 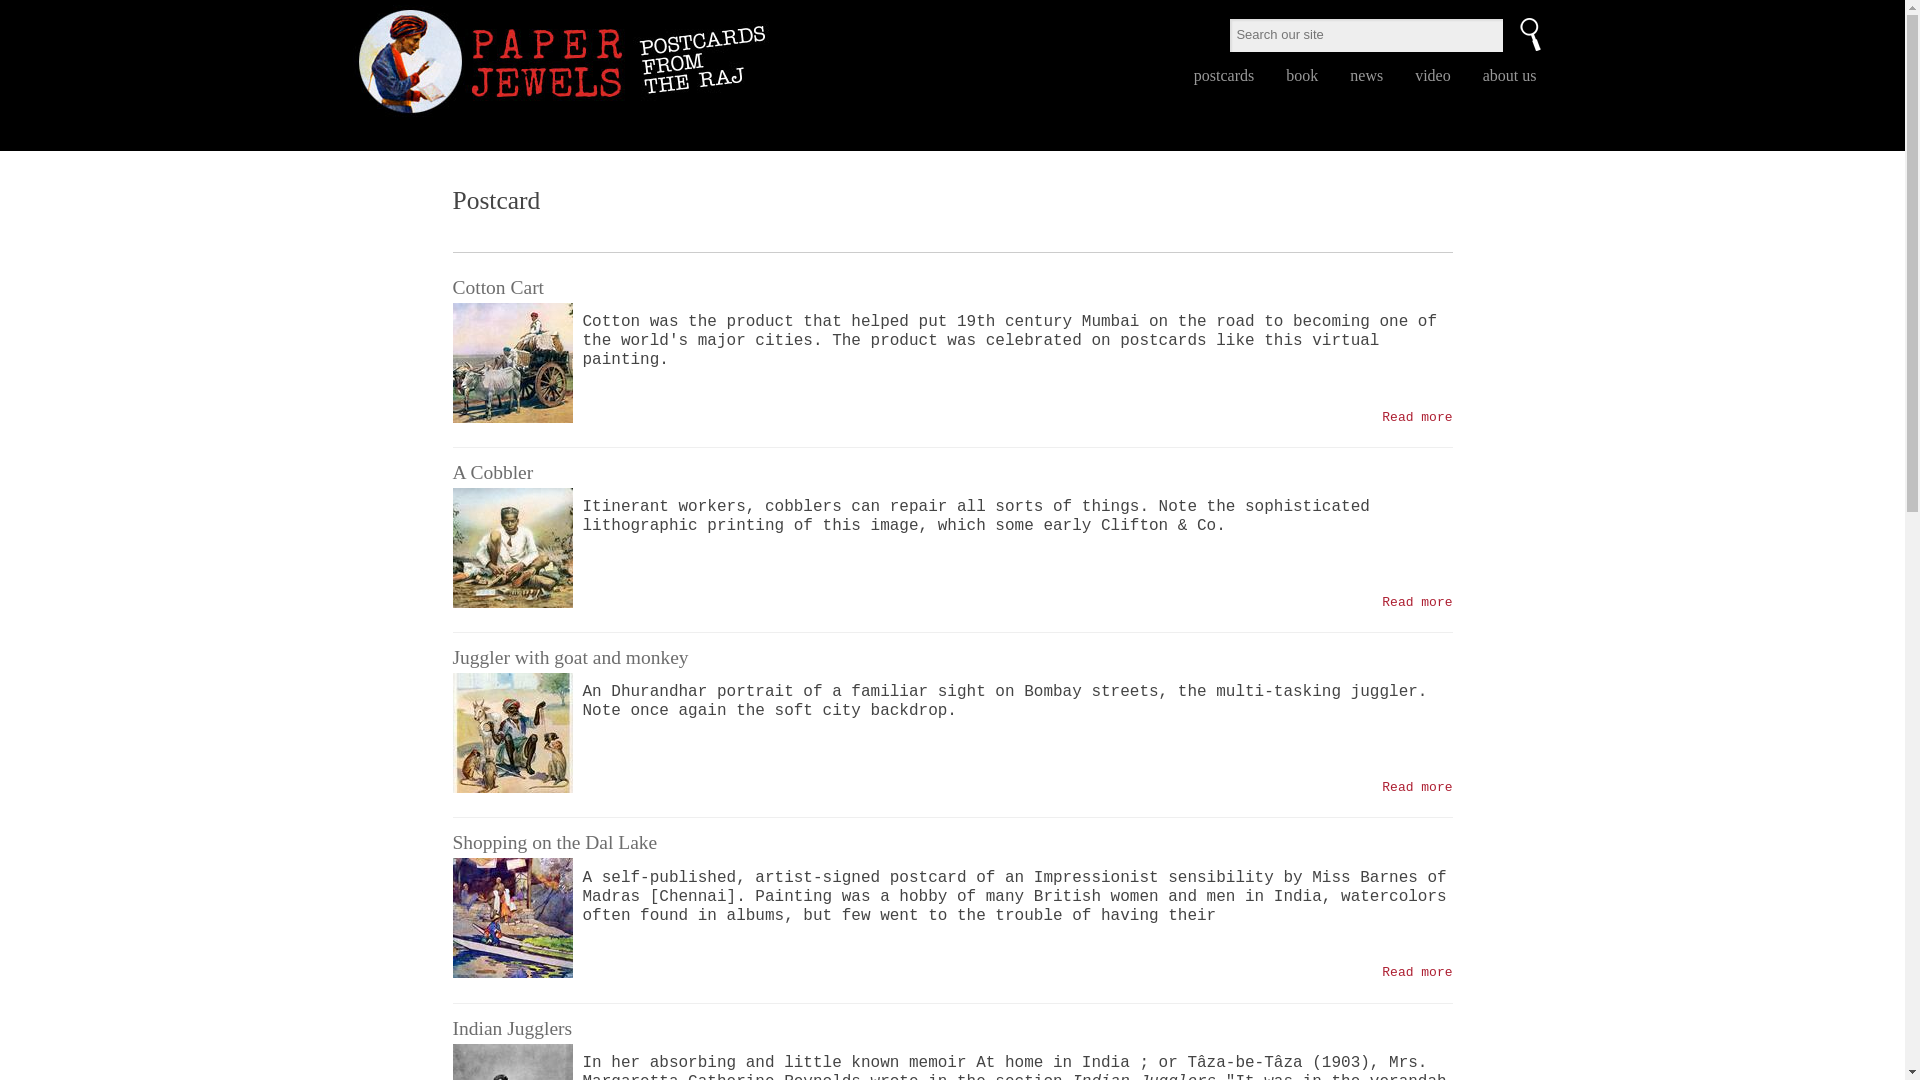 I want to click on Cotton Cart, so click(x=1416, y=602).